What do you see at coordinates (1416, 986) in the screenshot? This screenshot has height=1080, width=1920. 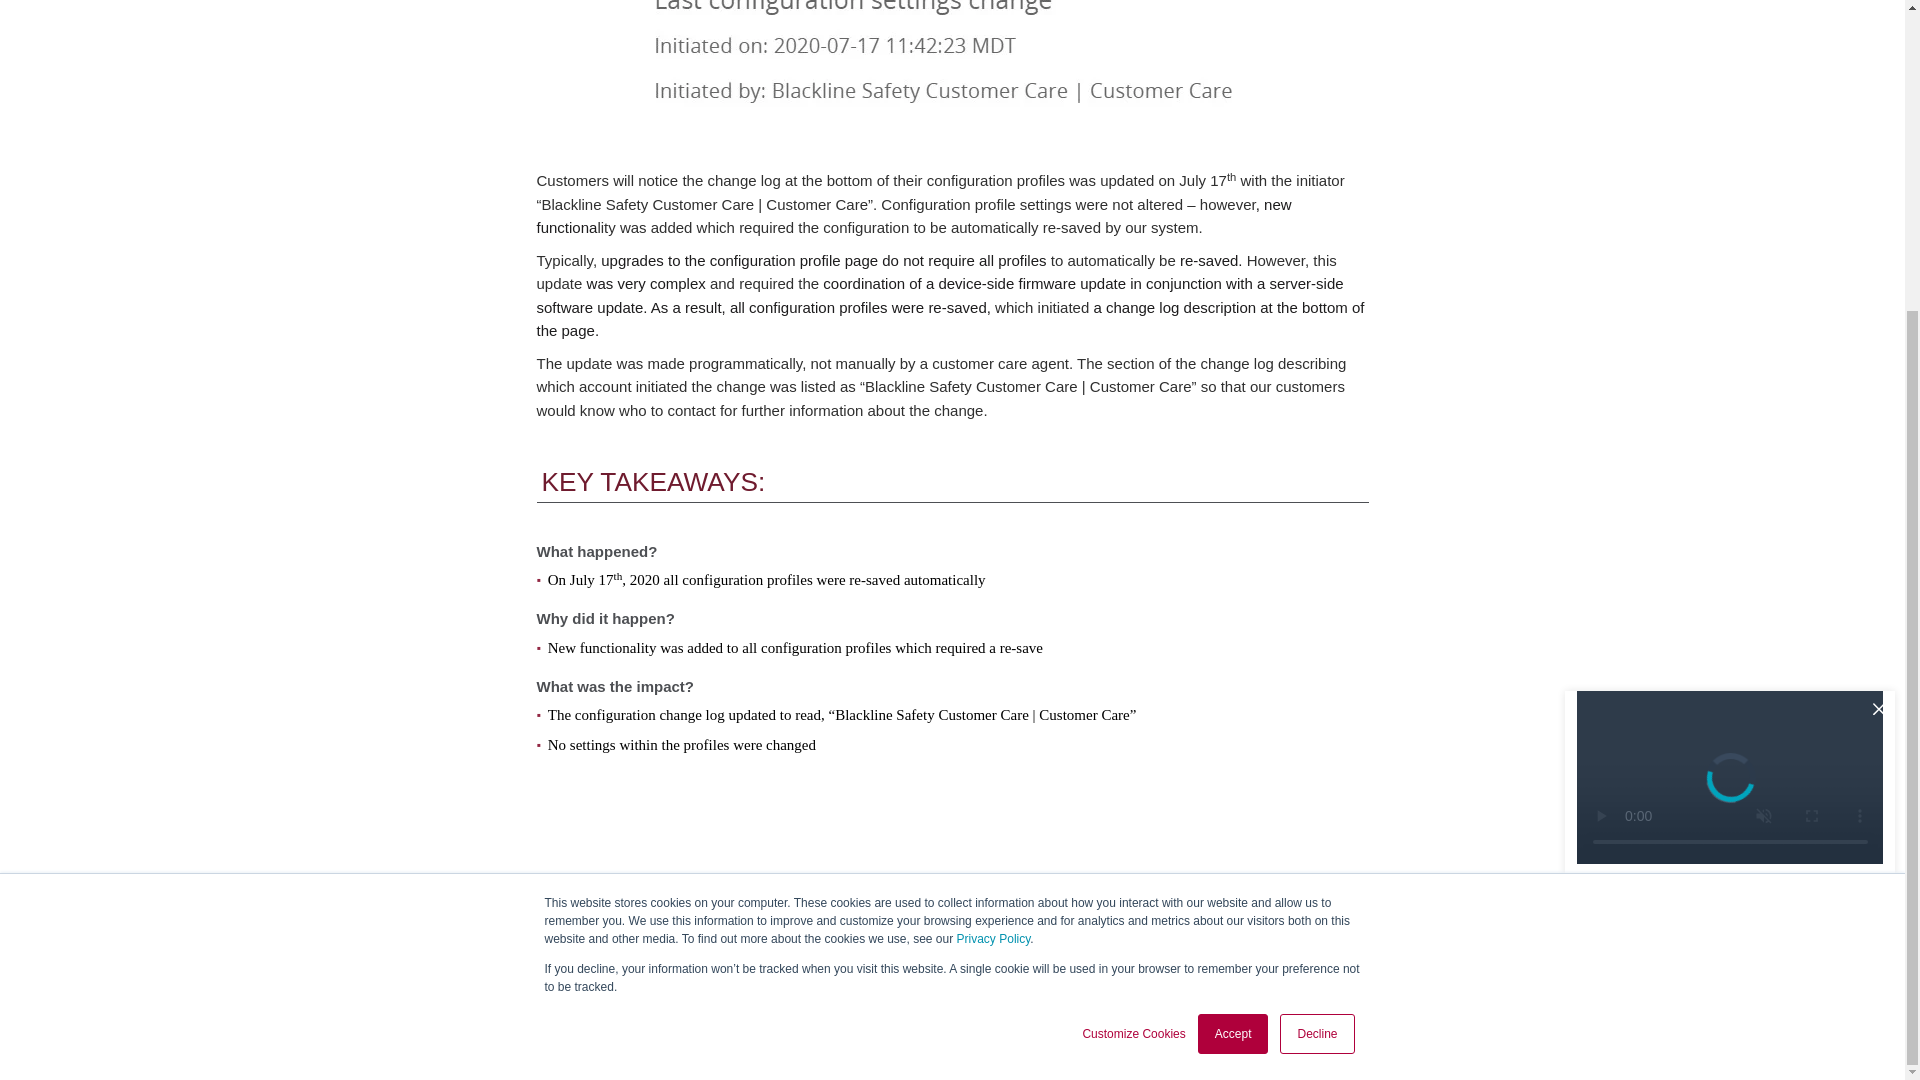 I see `Twitter` at bounding box center [1416, 986].